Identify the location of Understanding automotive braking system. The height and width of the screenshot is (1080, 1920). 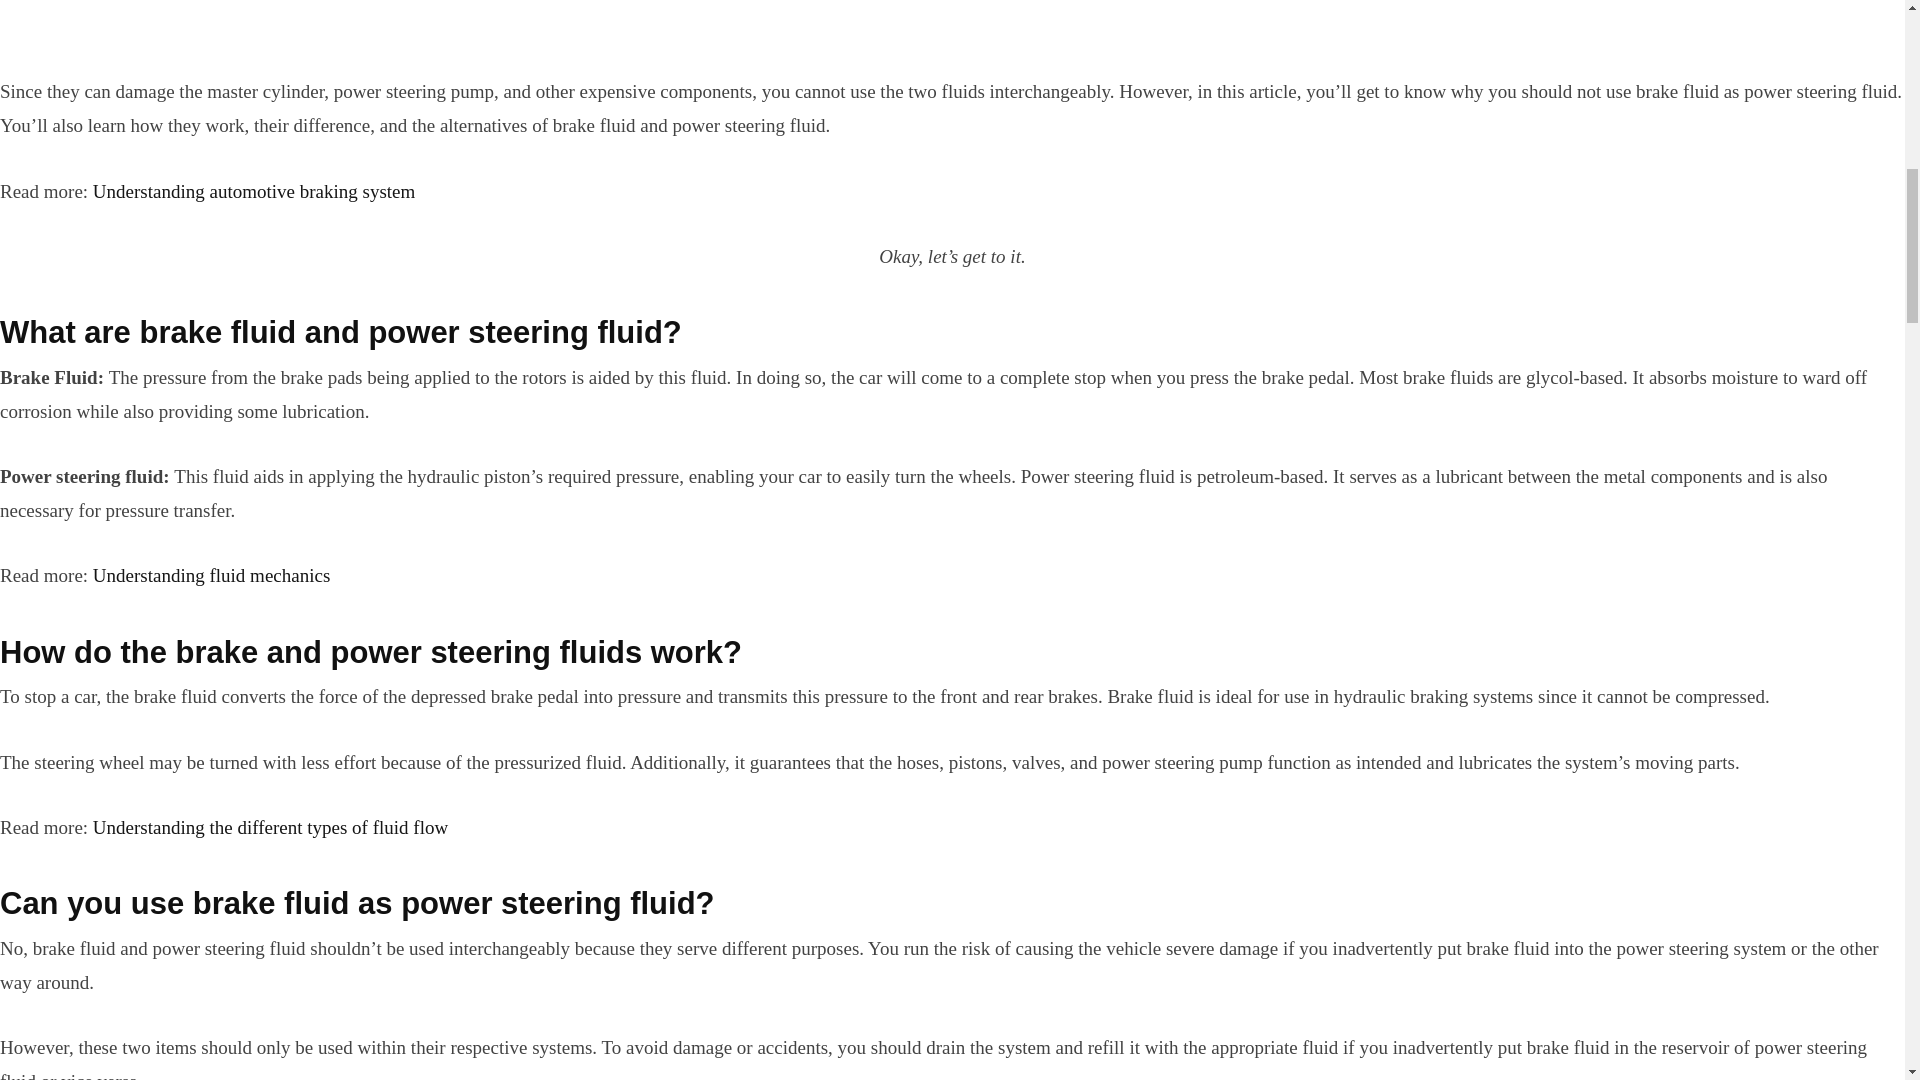
(253, 191).